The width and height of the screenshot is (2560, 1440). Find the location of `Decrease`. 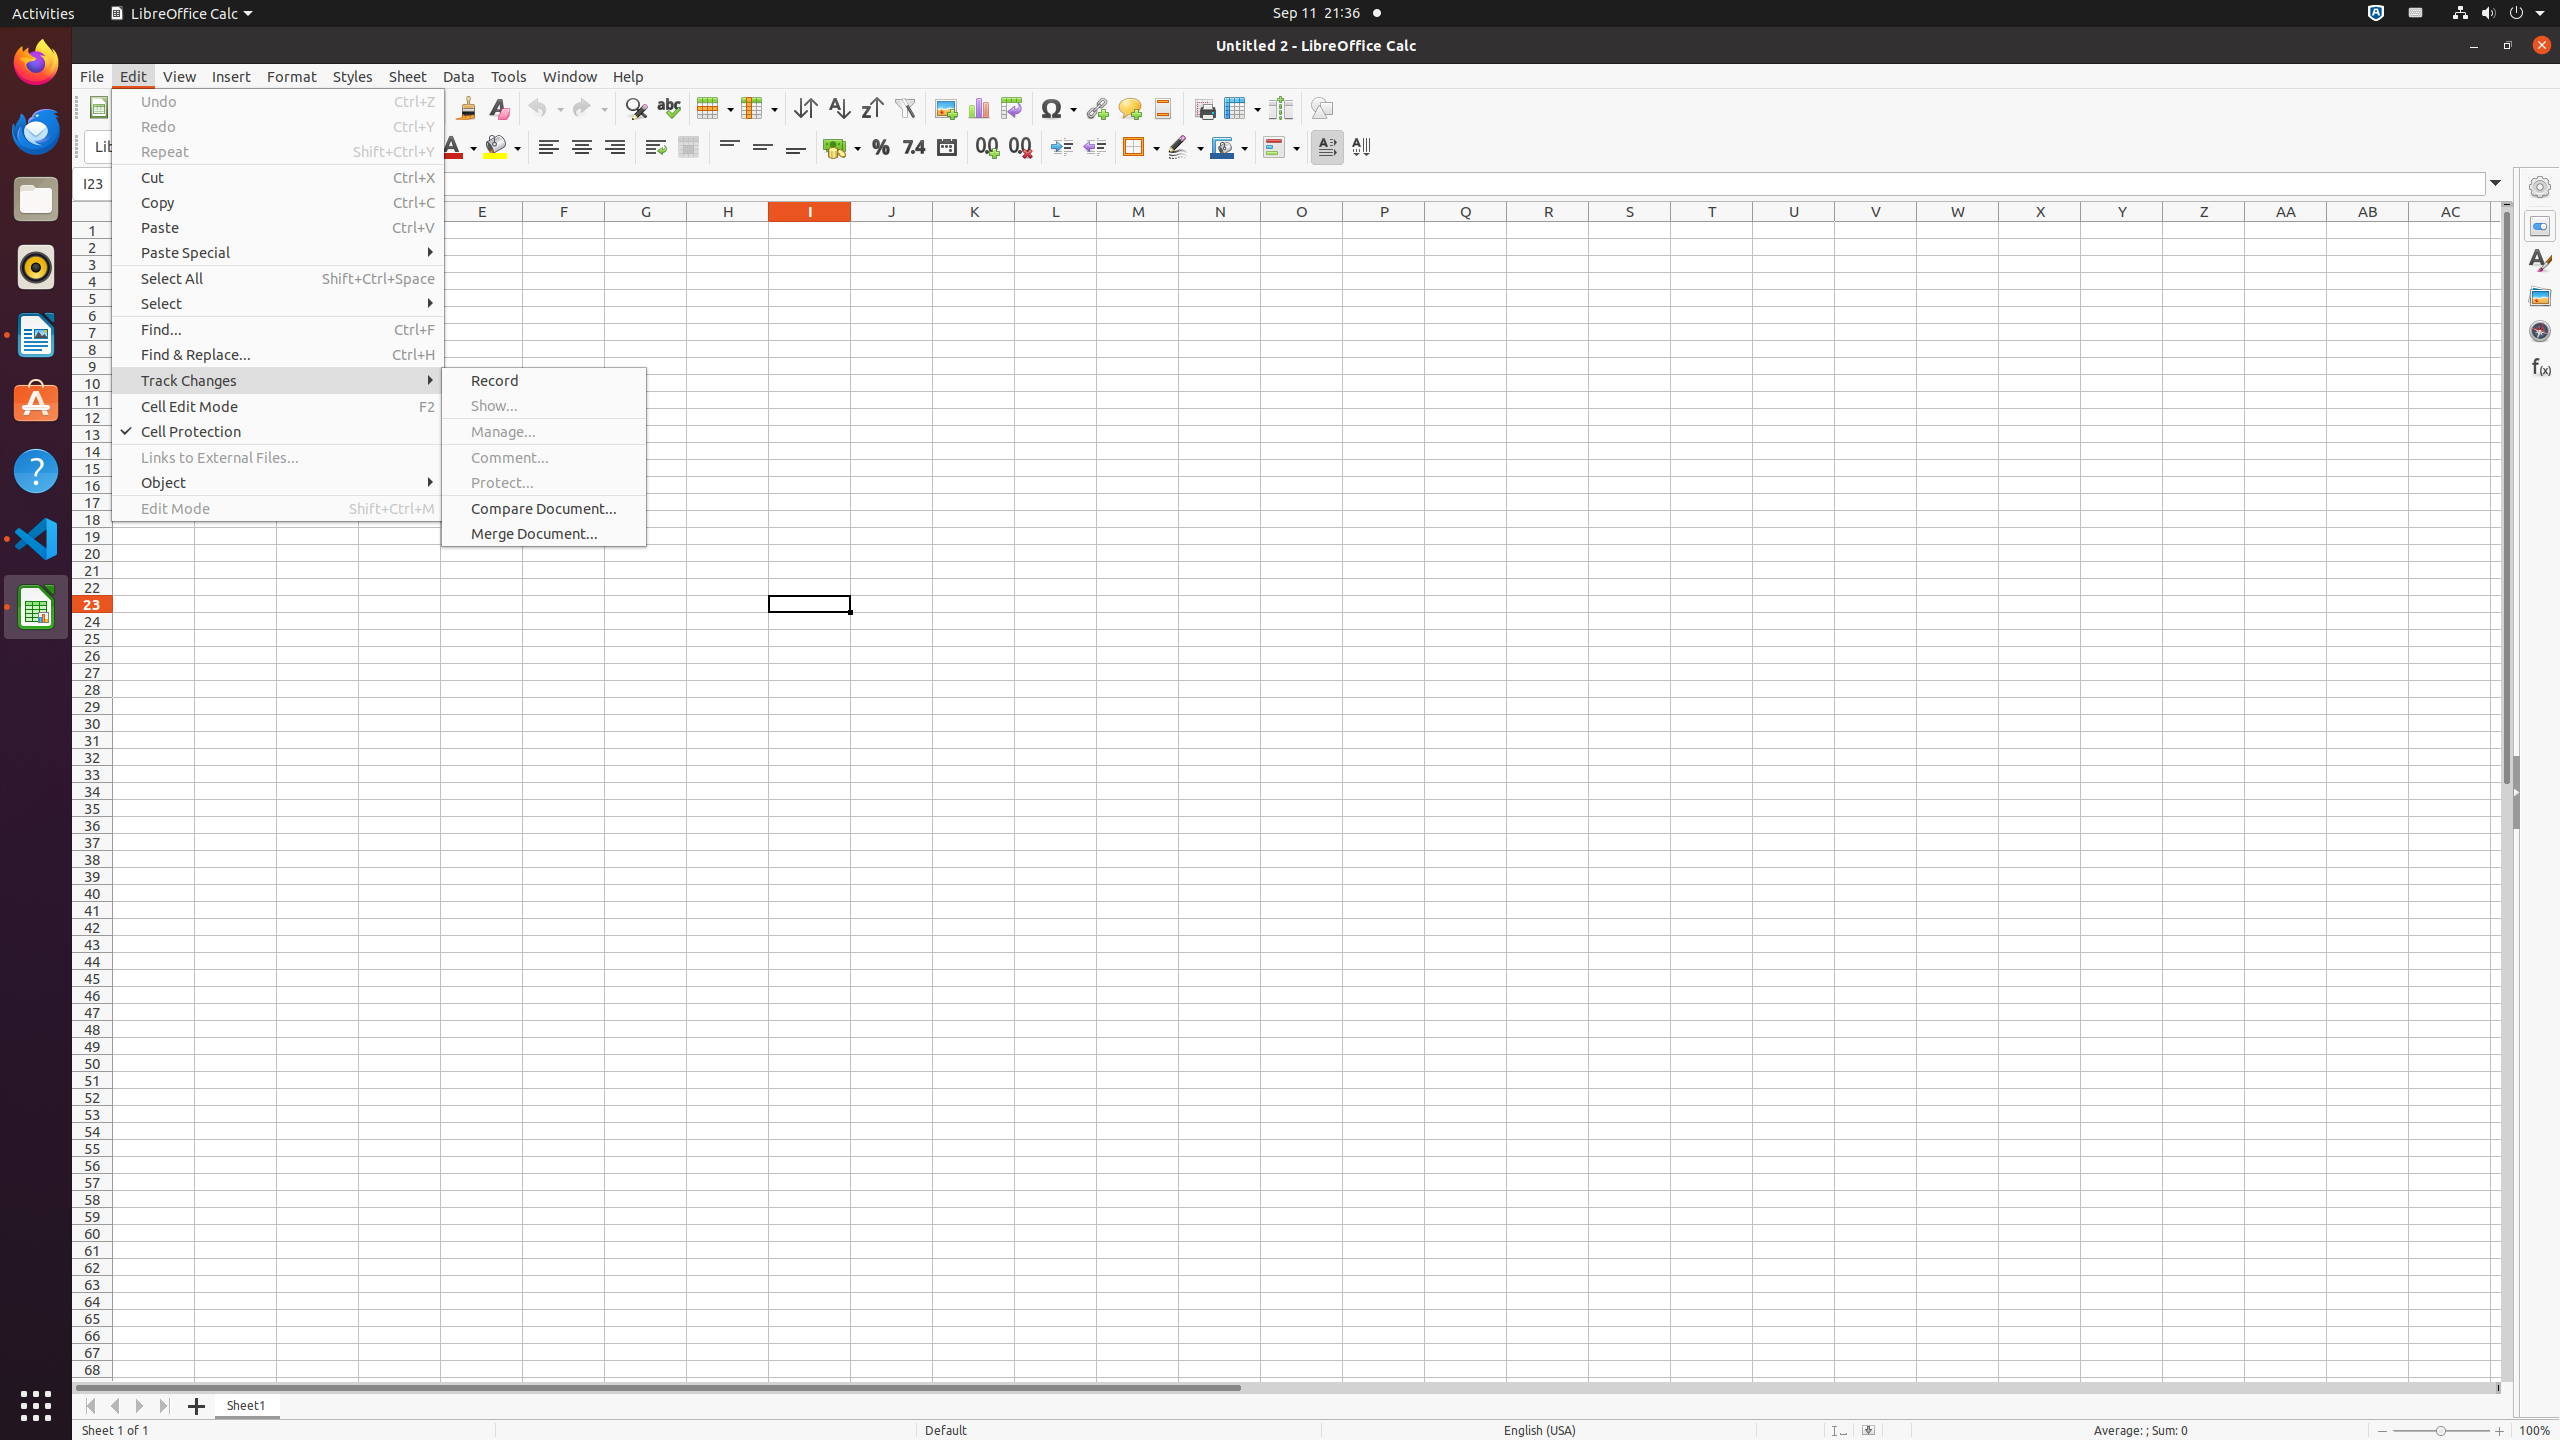

Decrease is located at coordinates (1094, 148).